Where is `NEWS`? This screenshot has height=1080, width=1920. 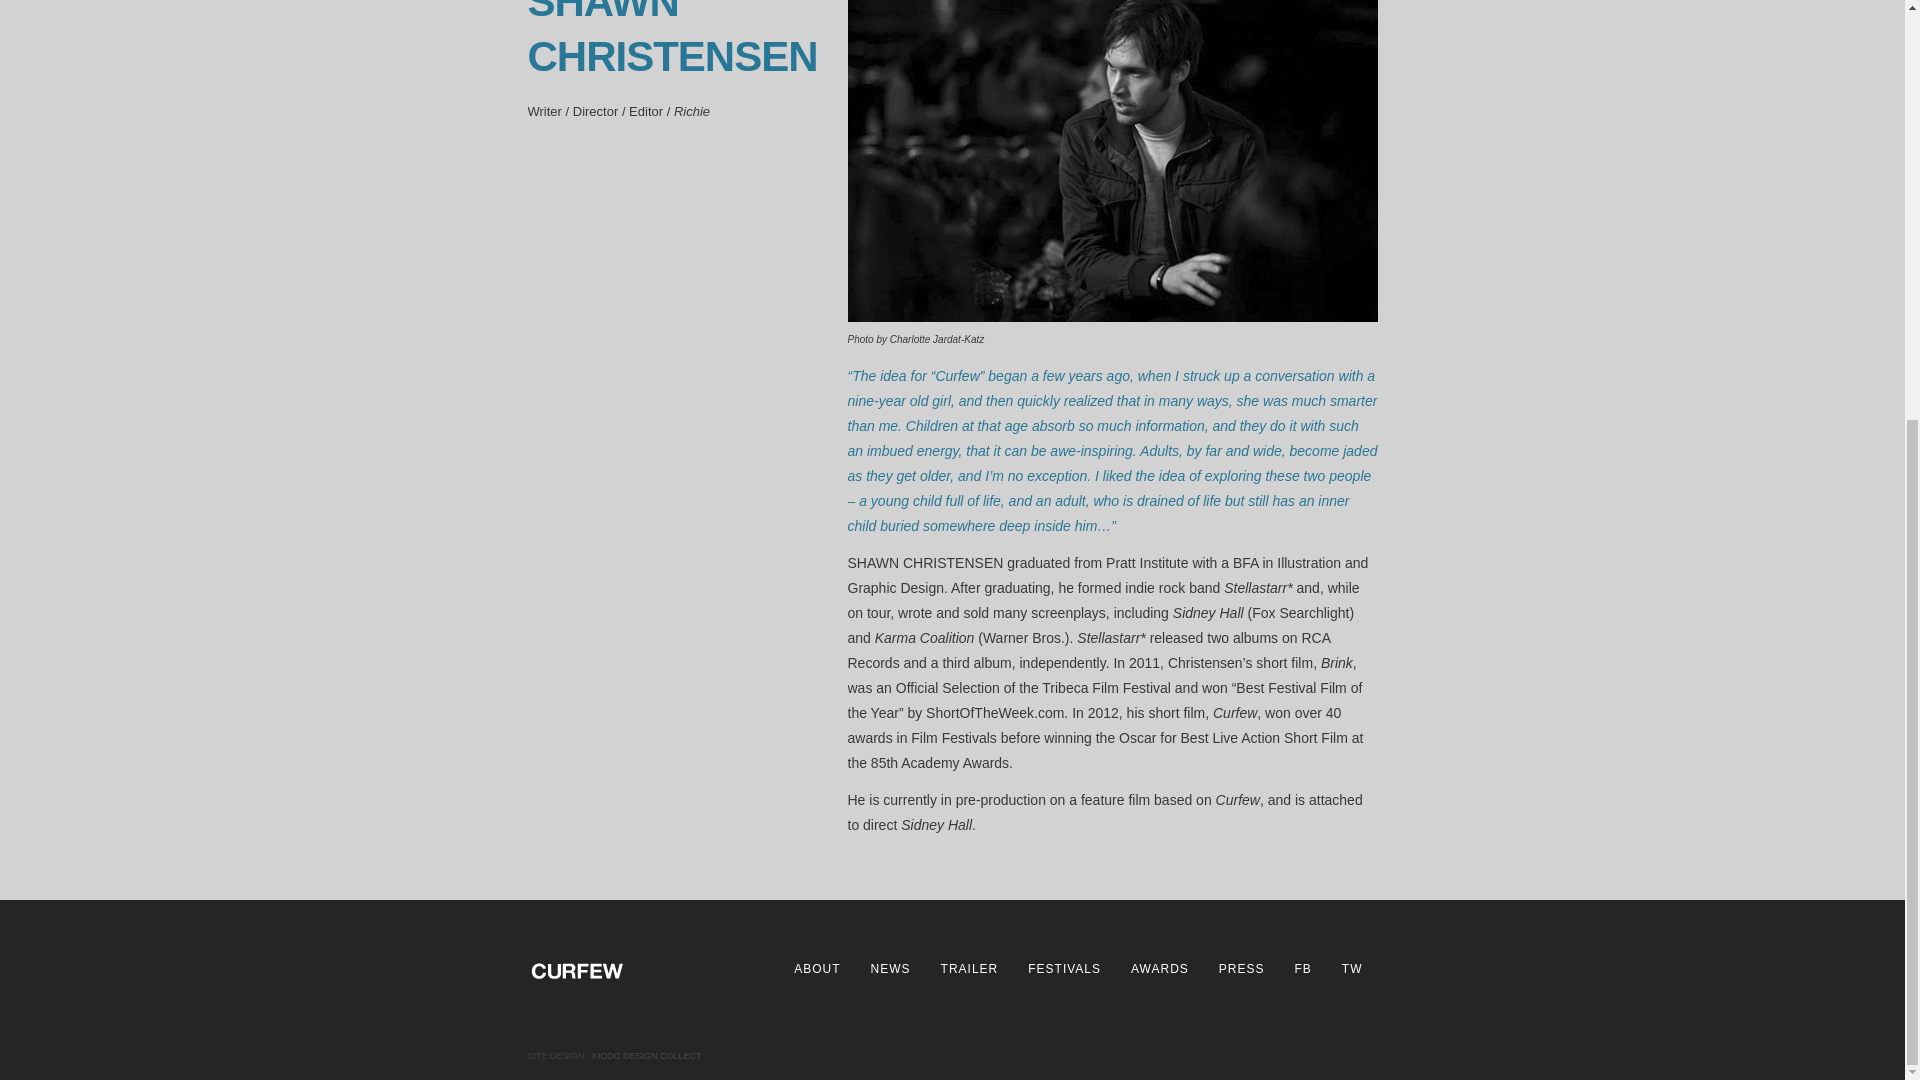
NEWS is located at coordinates (890, 969).